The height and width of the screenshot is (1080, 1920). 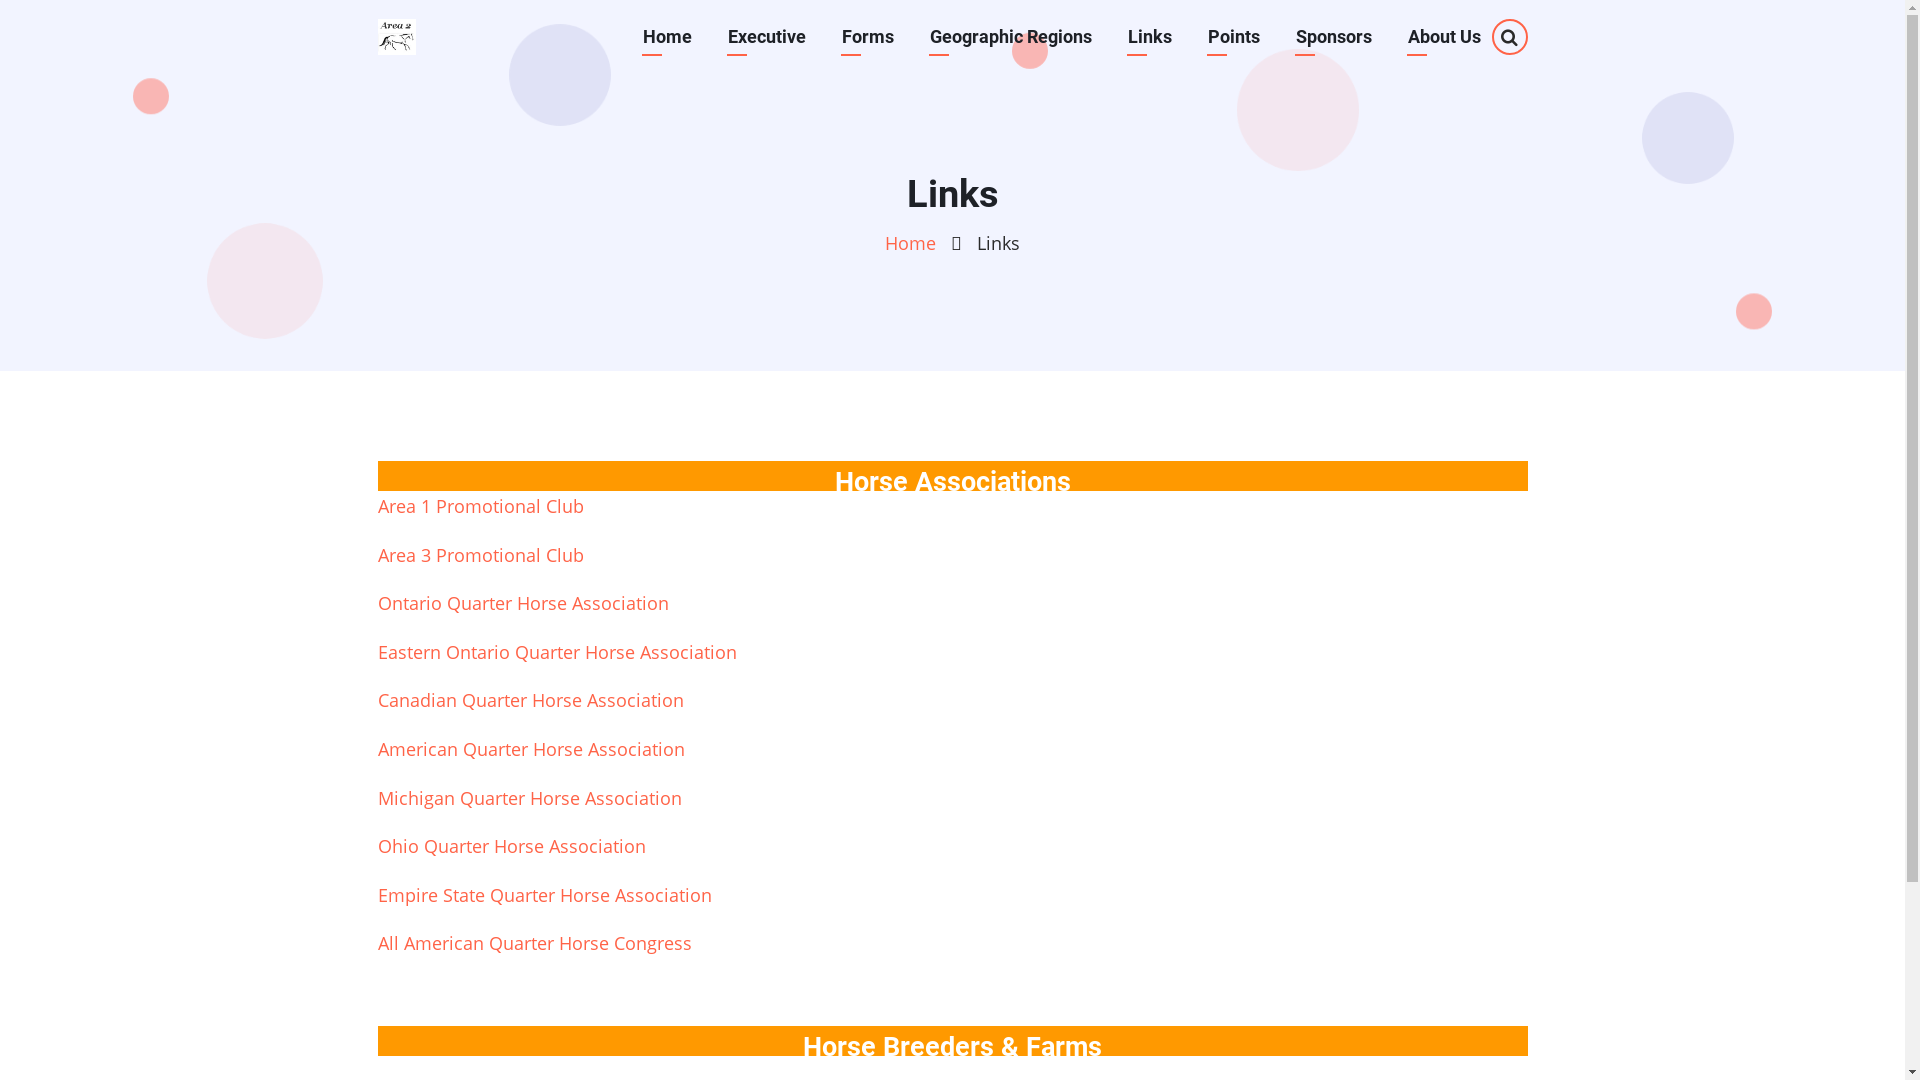 What do you see at coordinates (1010, 37) in the screenshot?
I see `Geographic Regions` at bounding box center [1010, 37].